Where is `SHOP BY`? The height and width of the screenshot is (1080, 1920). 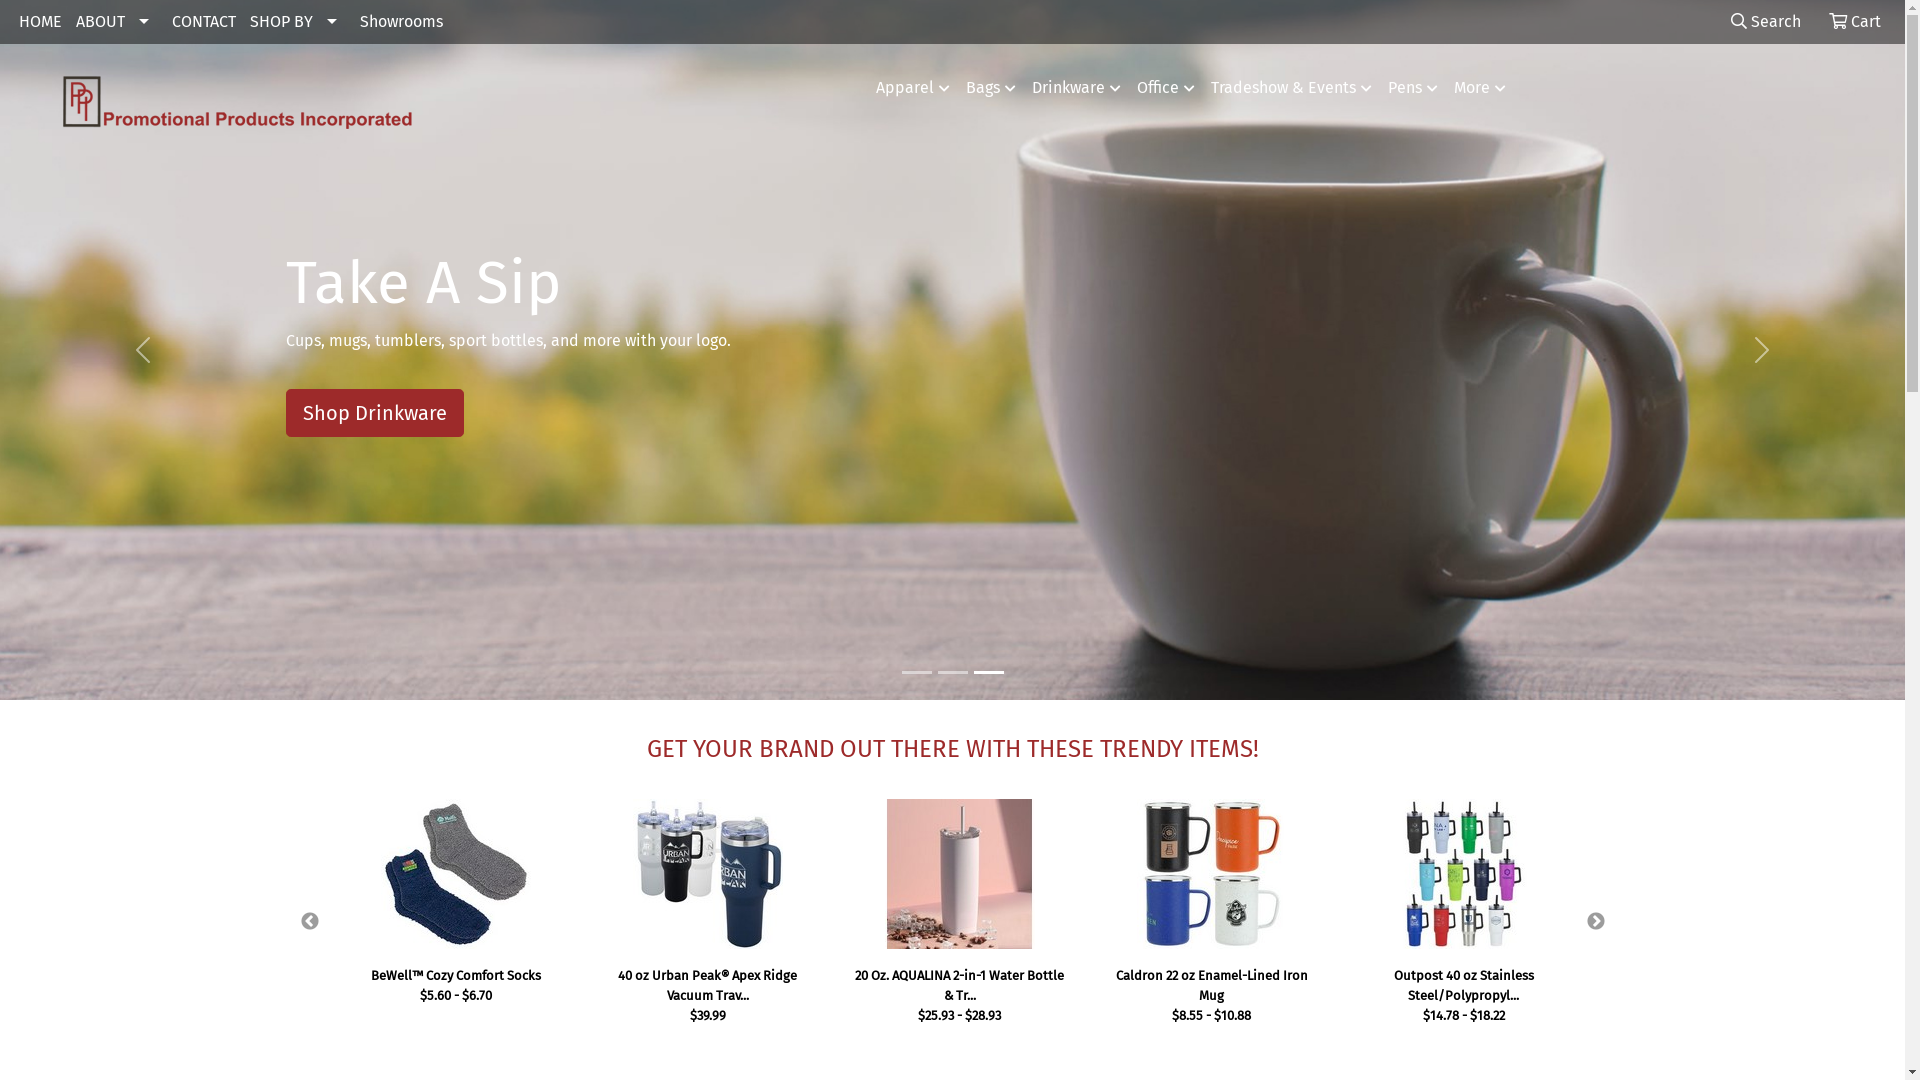 SHOP BY is located at coordinates (298, 22).